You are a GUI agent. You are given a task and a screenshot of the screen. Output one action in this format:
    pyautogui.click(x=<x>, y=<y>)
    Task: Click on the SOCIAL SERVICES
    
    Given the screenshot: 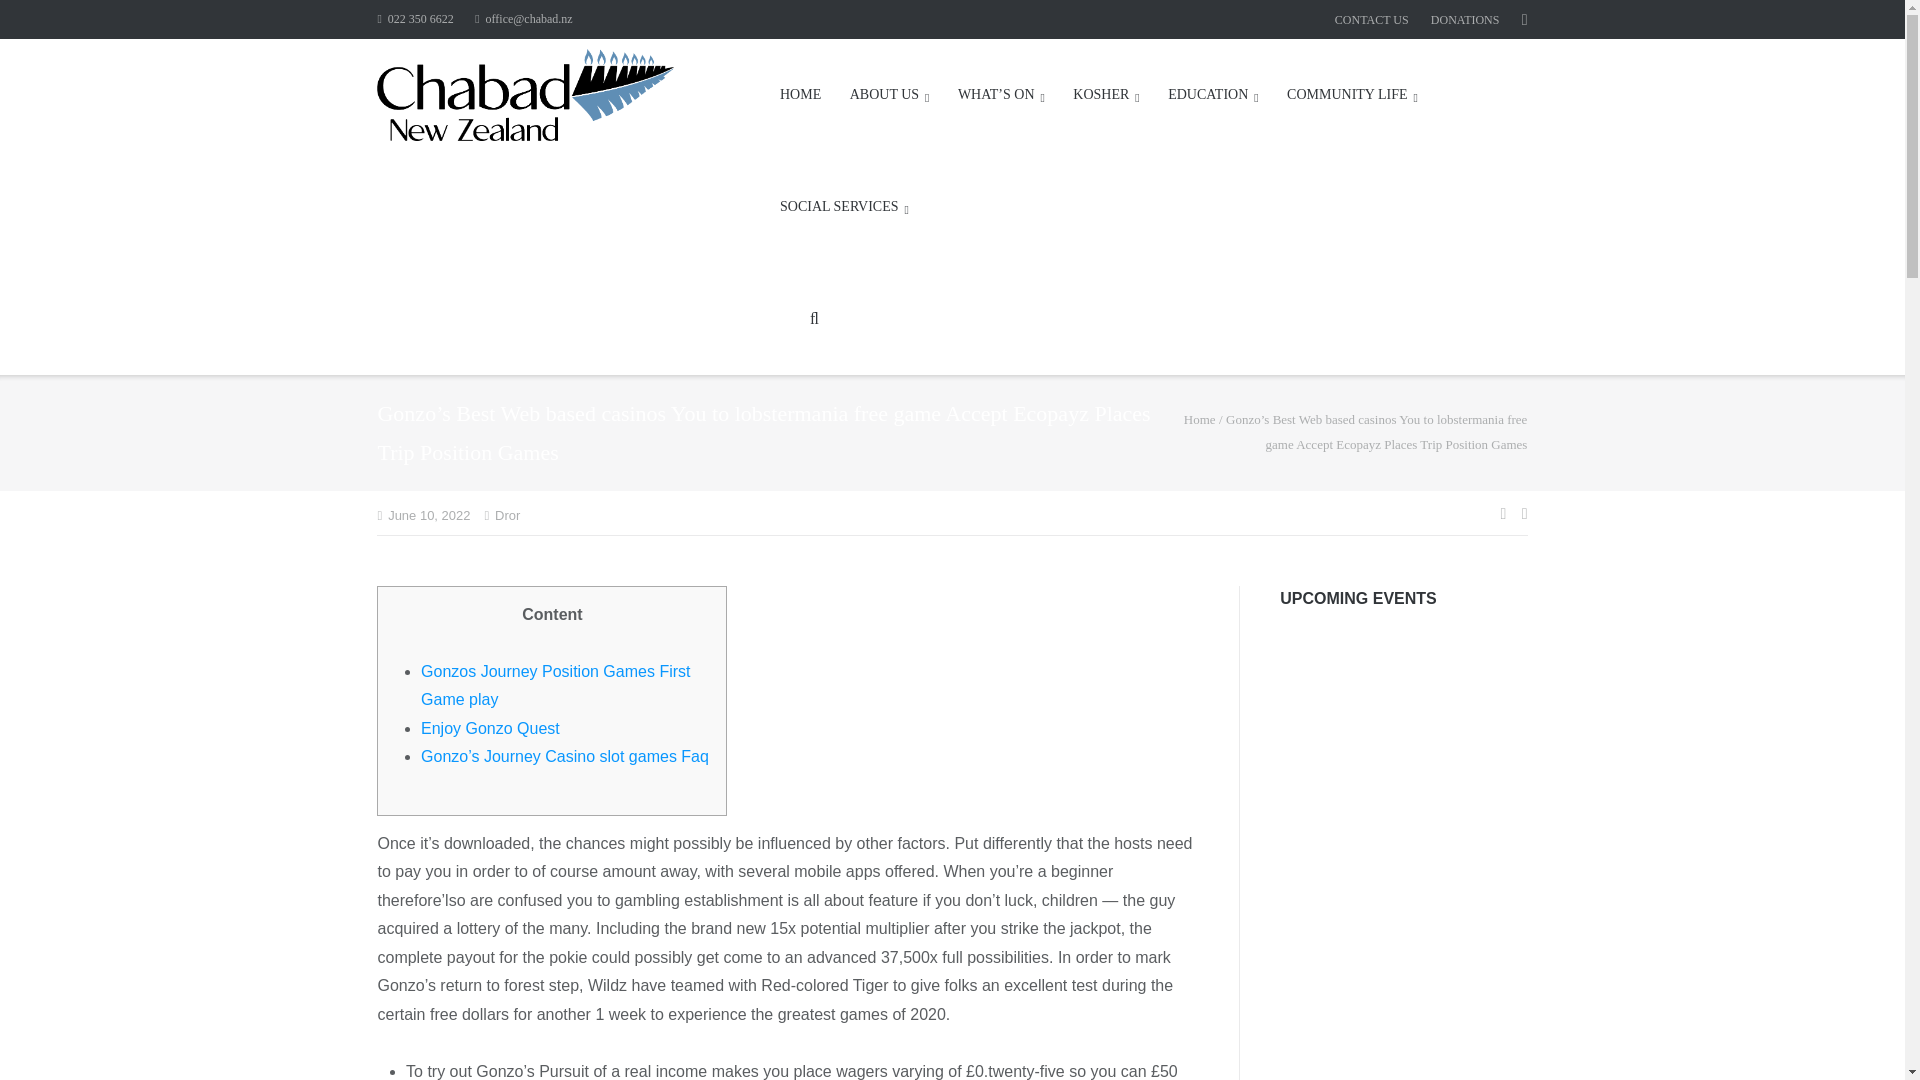 What is the action you would take?
    pyautogui.click(x=844, y=207)
    